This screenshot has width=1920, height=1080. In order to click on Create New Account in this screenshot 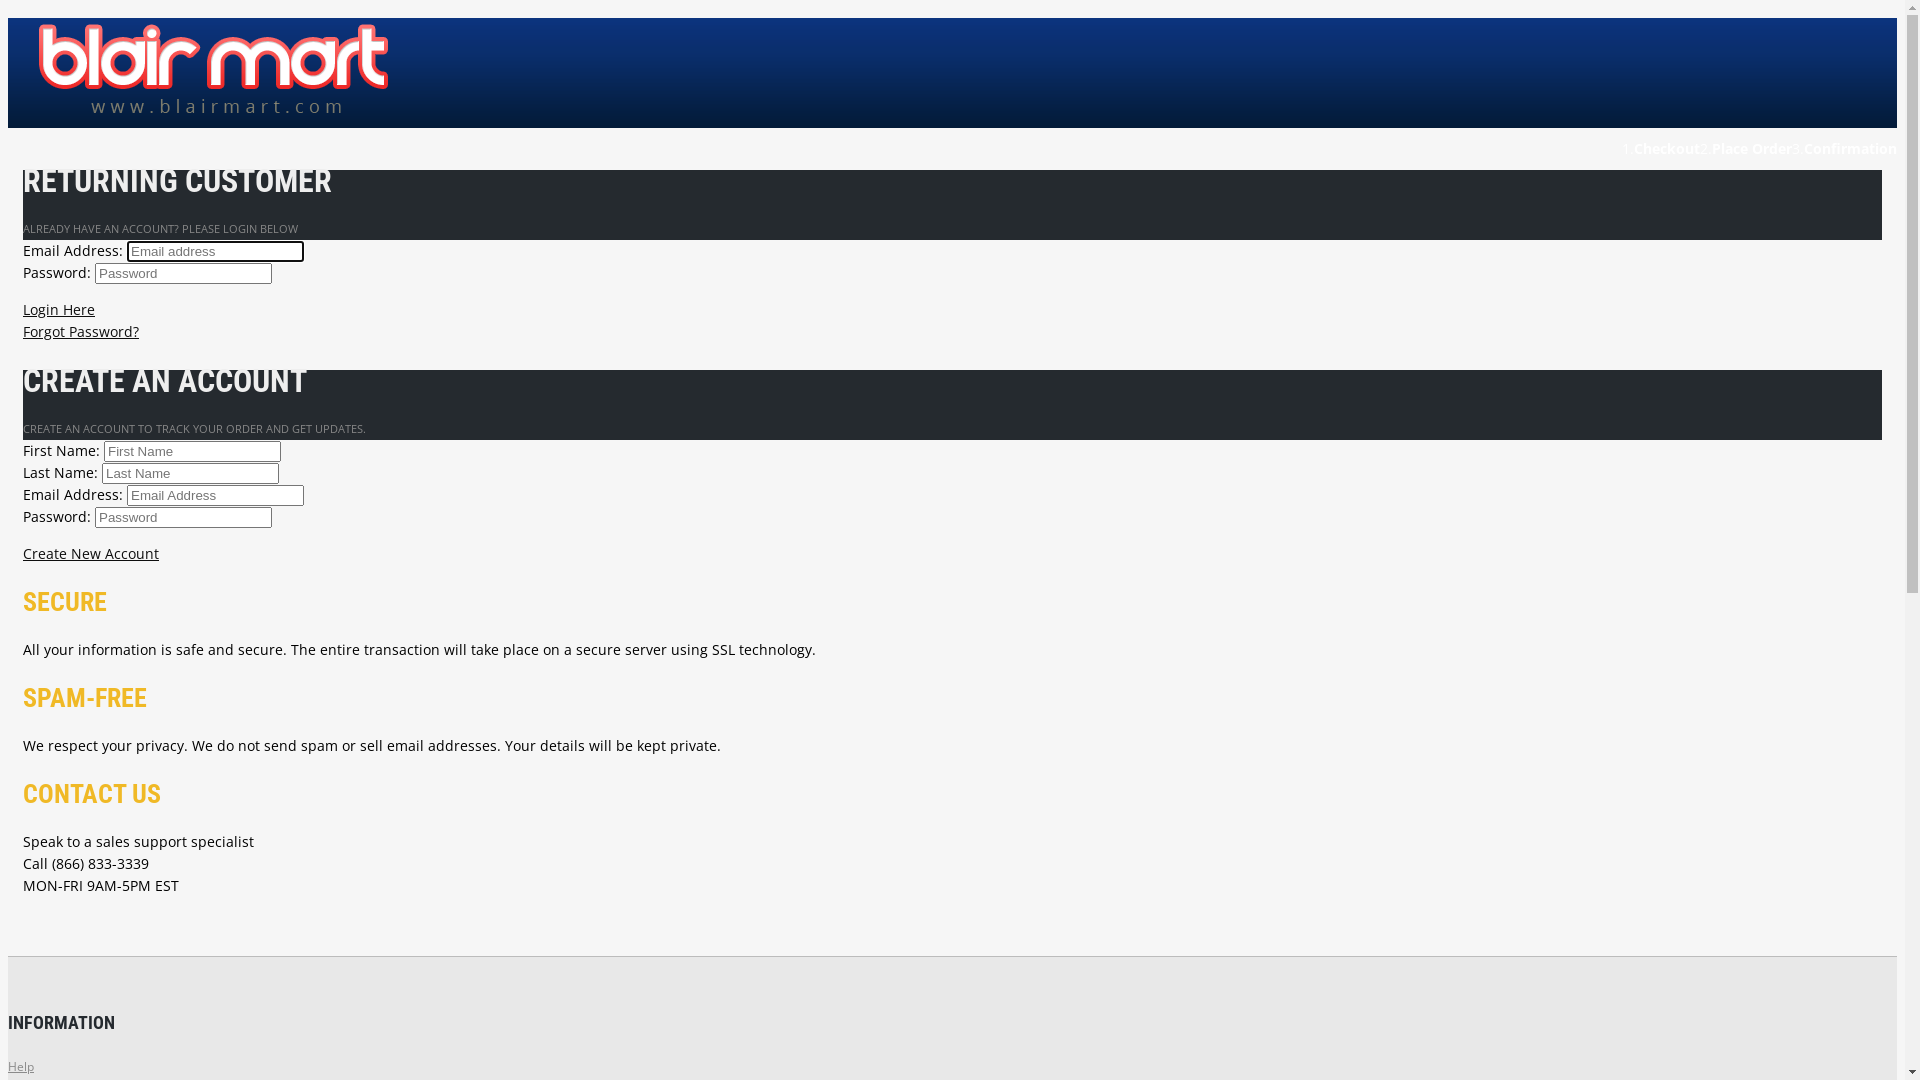, I will do `click(952, 554)`.